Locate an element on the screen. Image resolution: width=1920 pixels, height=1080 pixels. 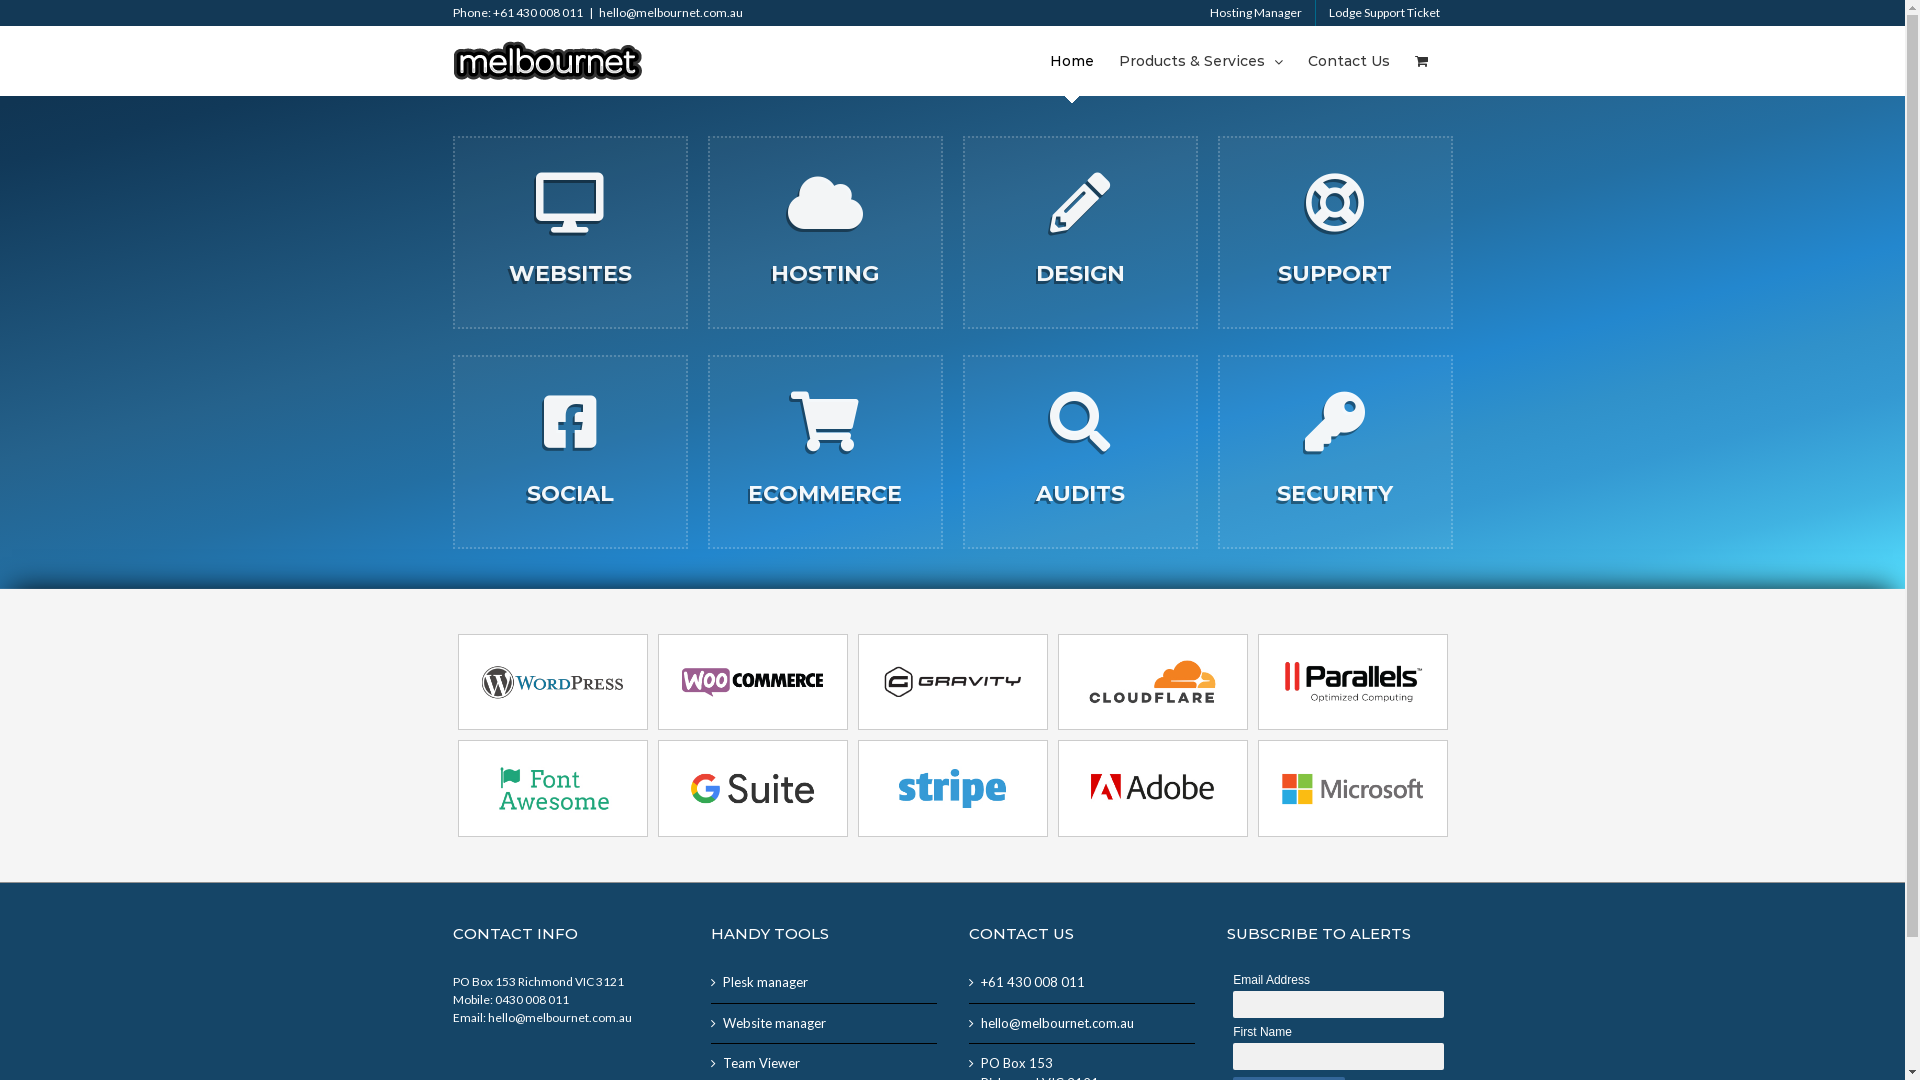
Plesk manager is located at coordinates (824, 983).